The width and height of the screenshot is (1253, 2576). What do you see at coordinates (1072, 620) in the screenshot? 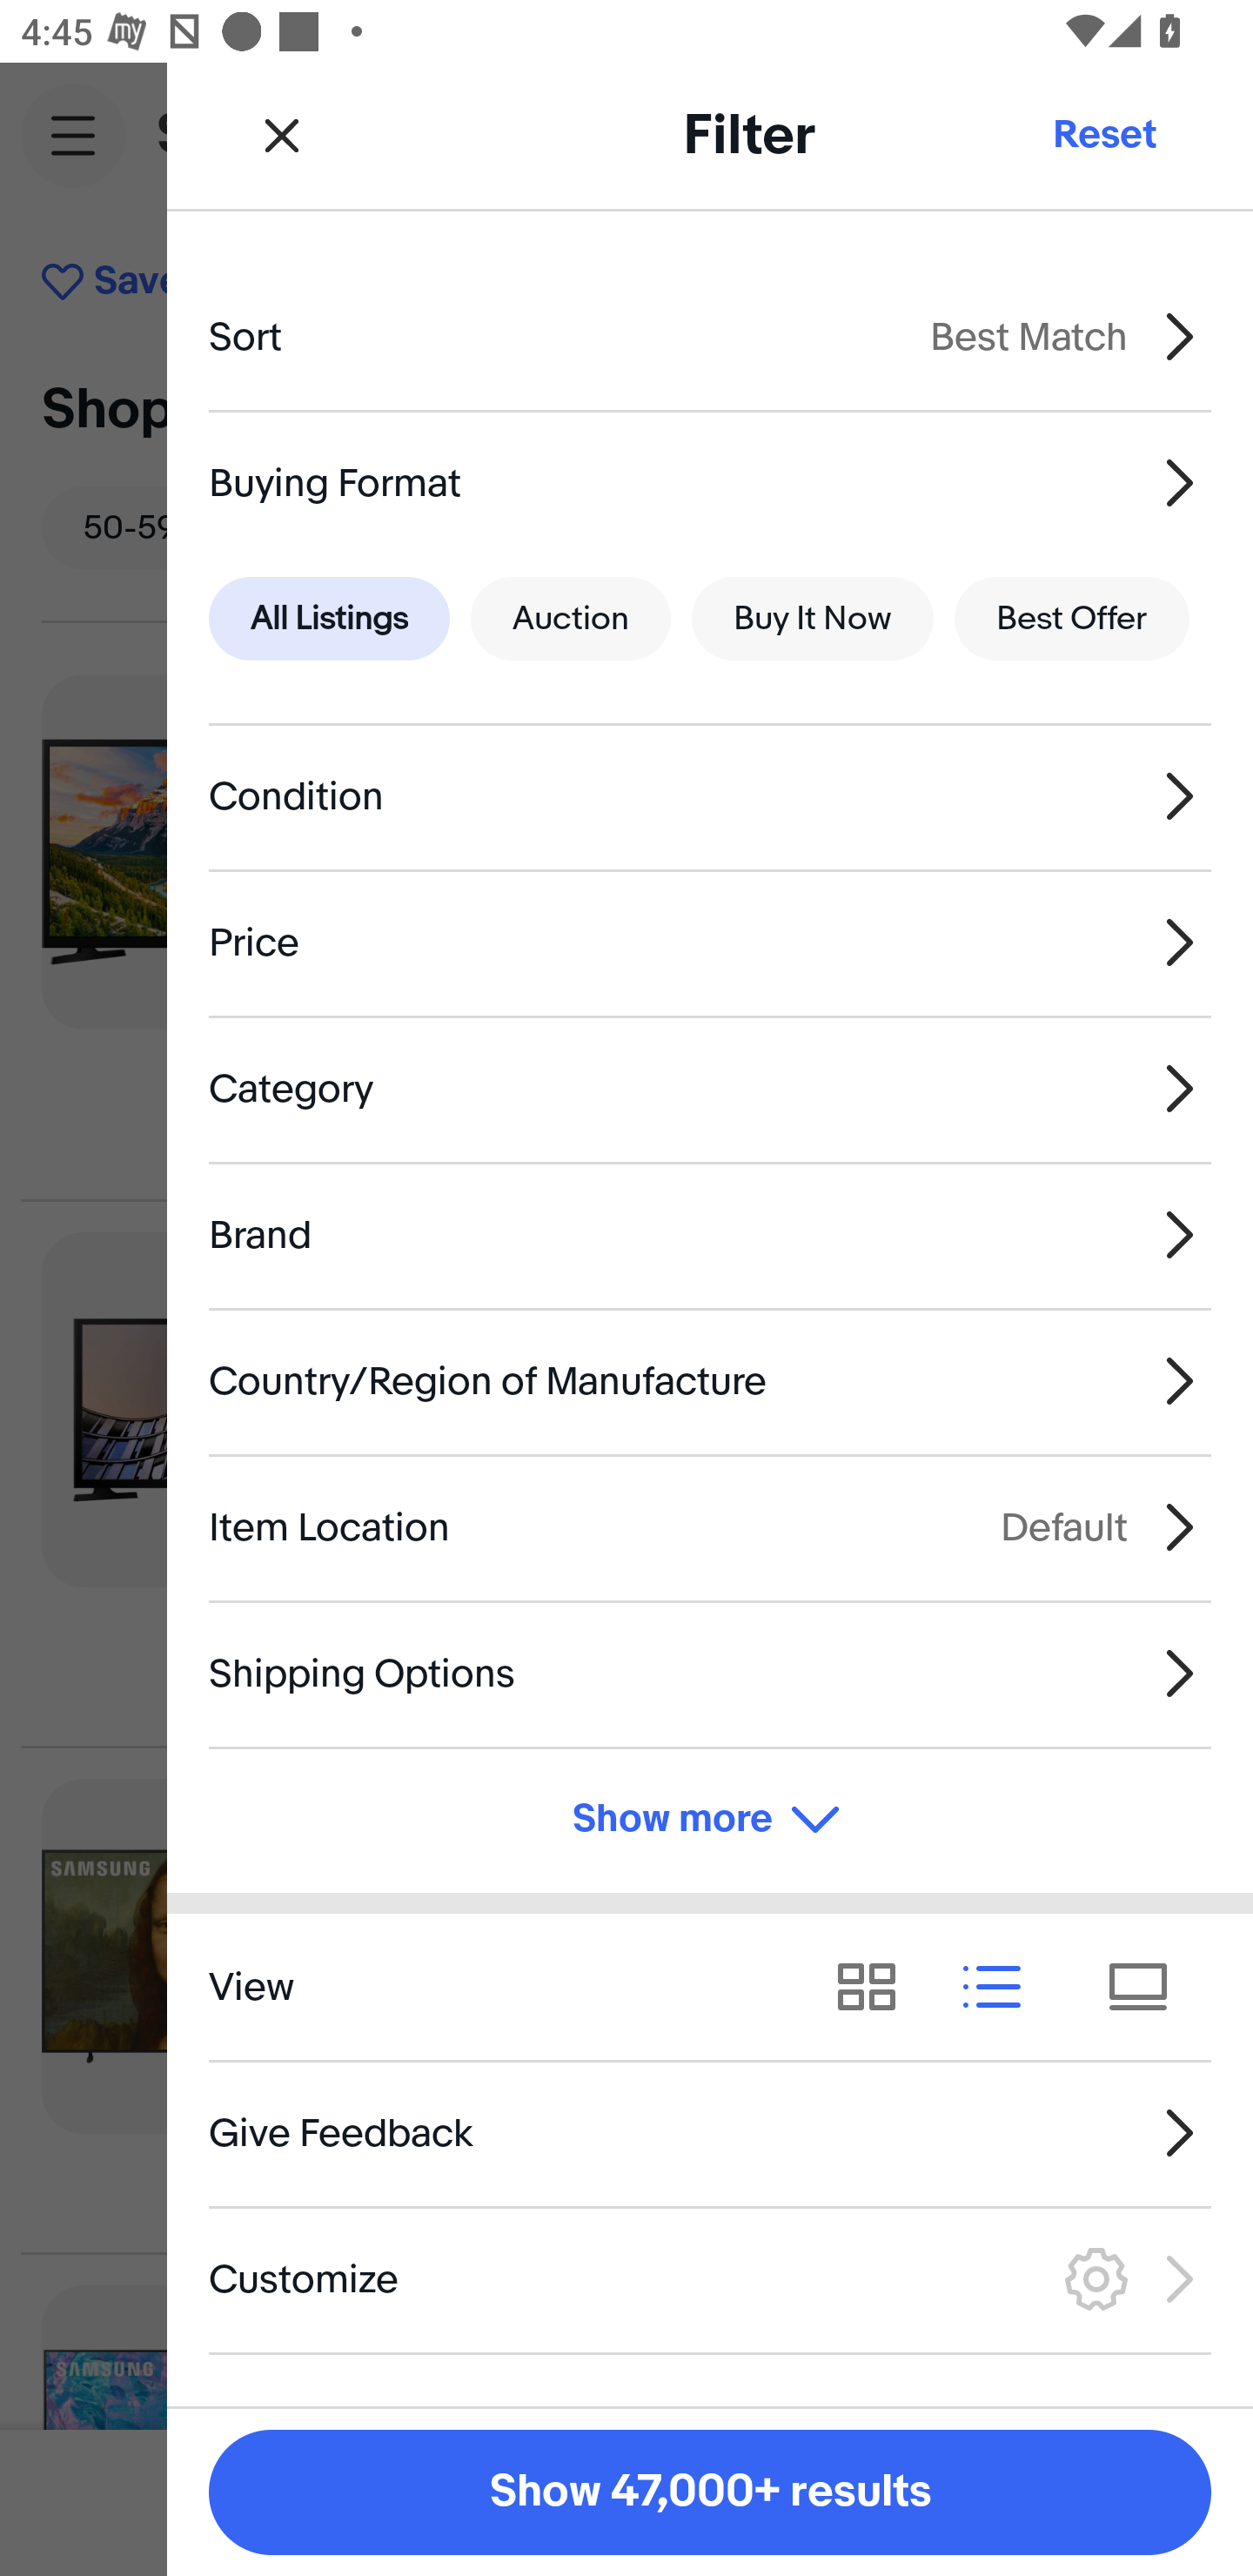
I see `Best Offer` at bounding box center [1072, 620].